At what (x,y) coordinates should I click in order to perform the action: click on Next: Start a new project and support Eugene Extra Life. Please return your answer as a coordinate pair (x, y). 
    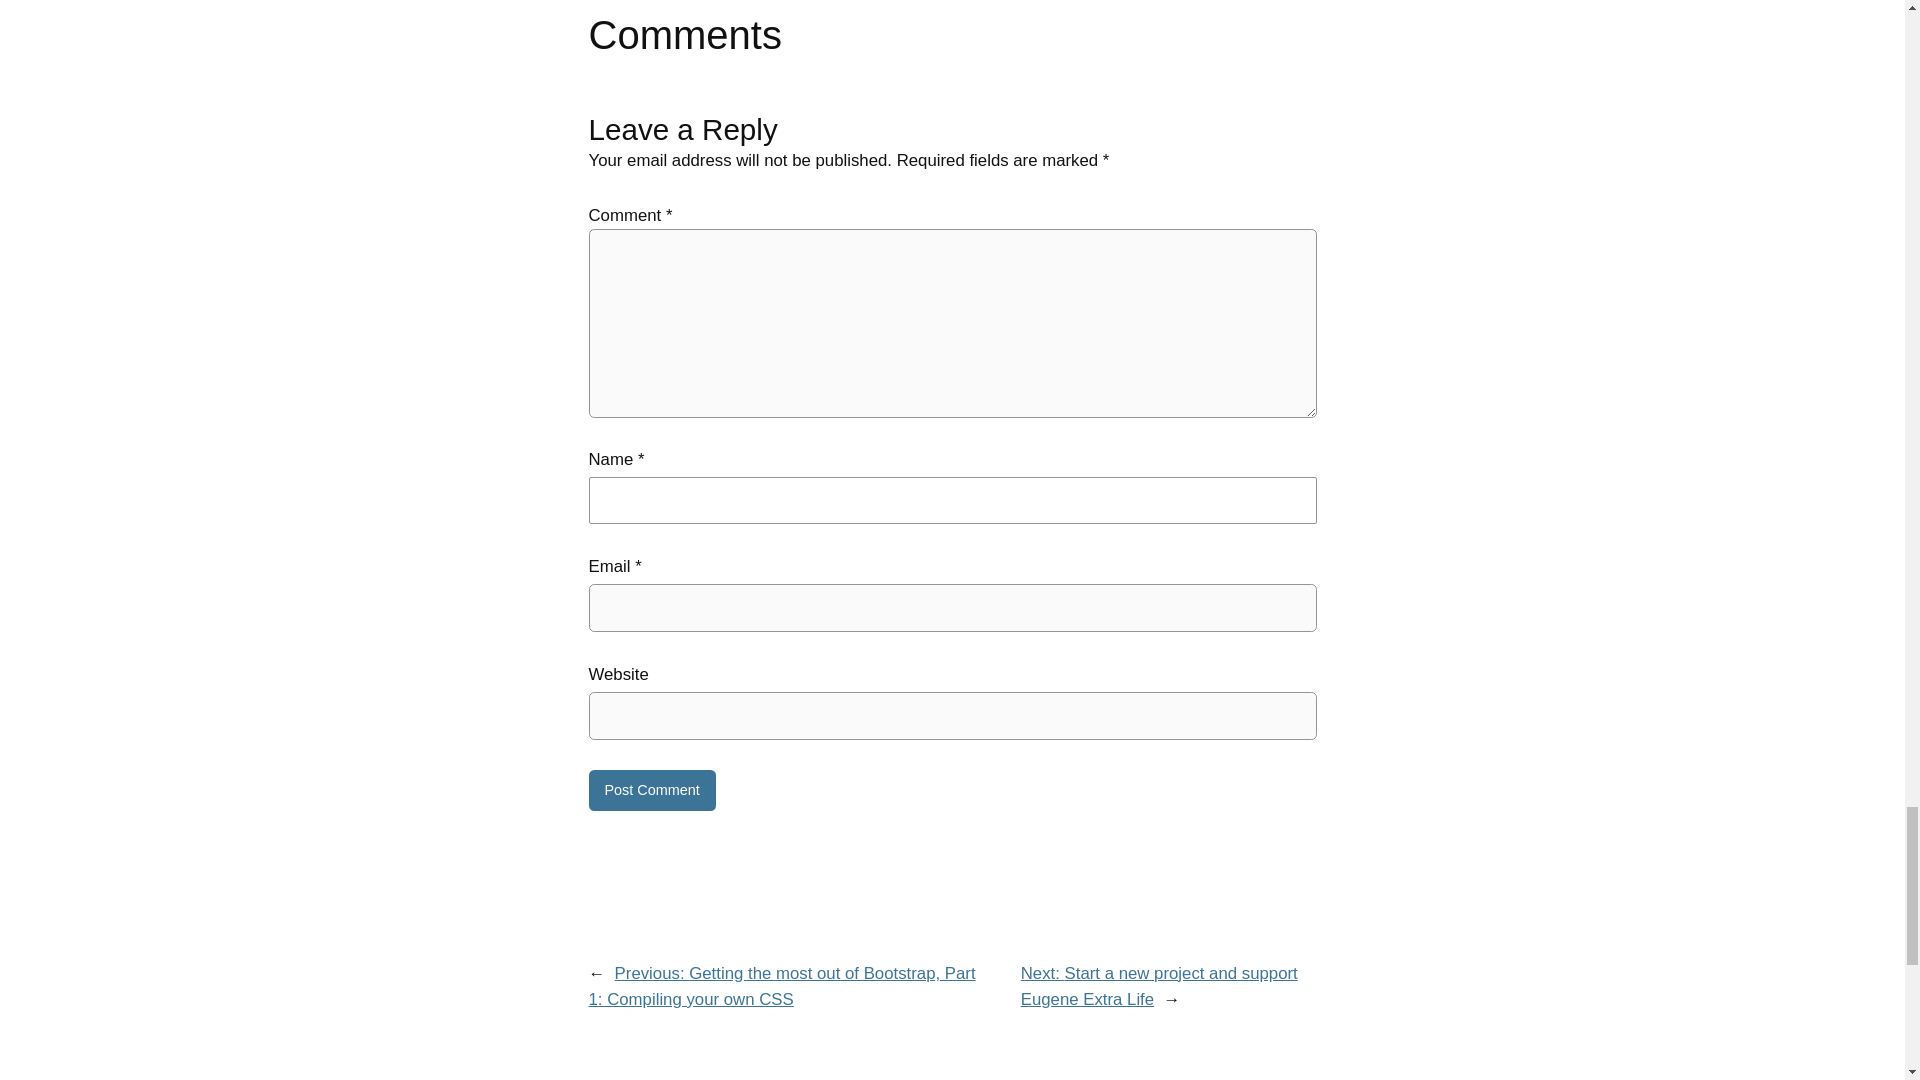
    Looking at the image, I should click on (1159, 986).